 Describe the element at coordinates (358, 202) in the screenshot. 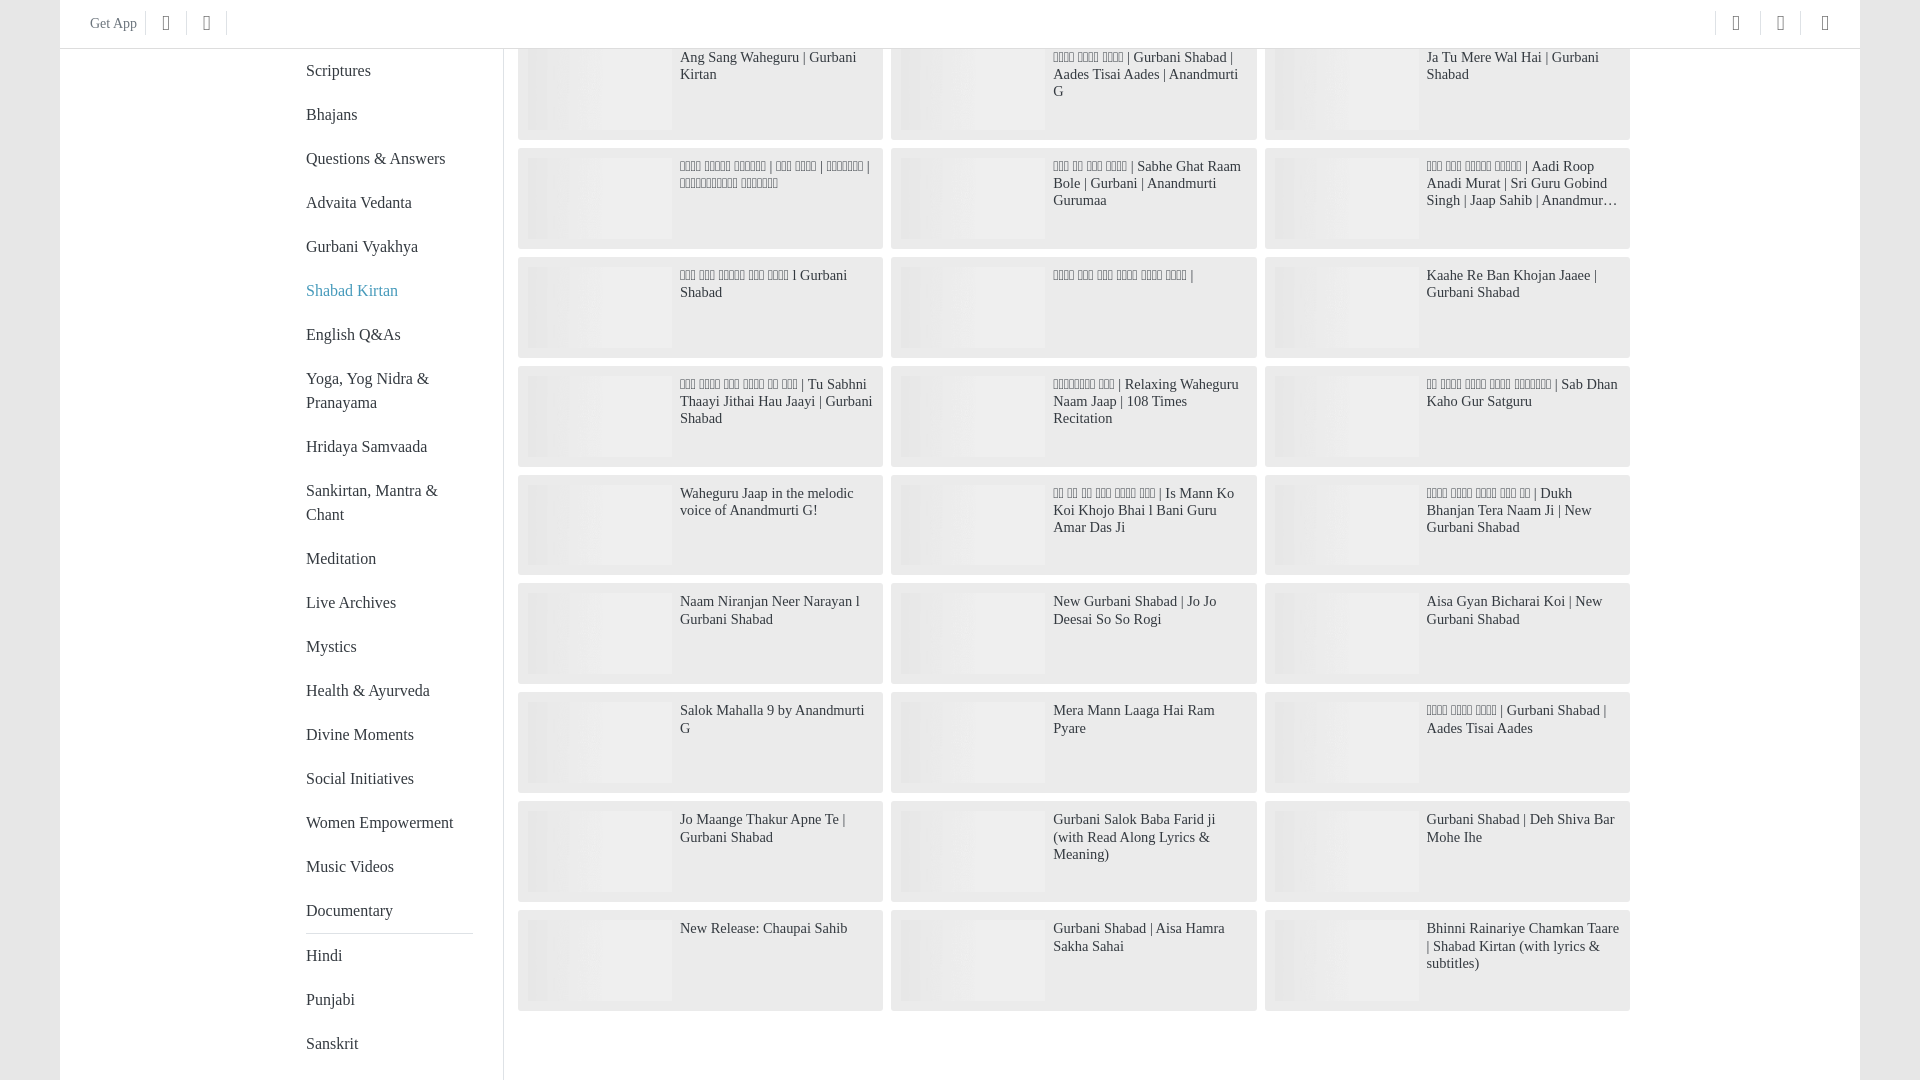

I see `Advaita Vedanta` at that location.